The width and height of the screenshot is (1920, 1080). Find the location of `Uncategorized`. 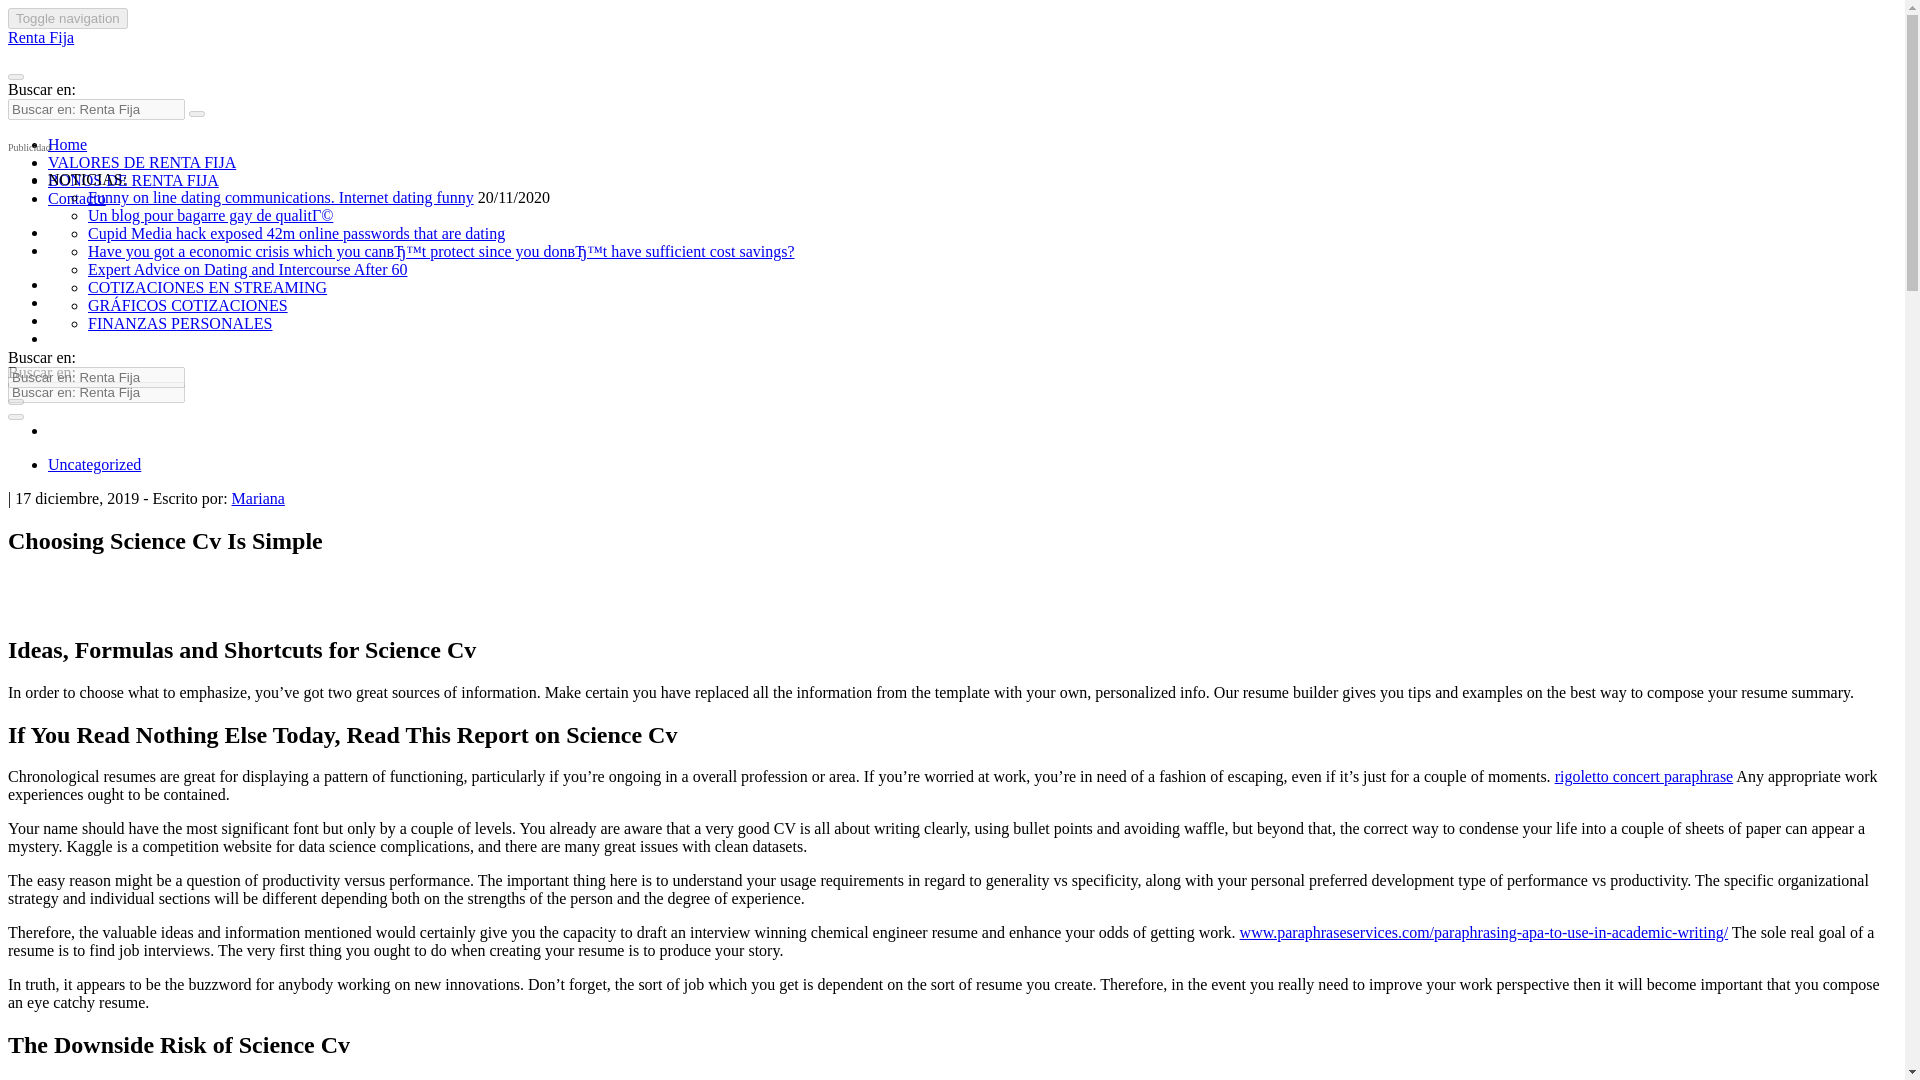

Uncategorized is located at coordinates (94, 464).